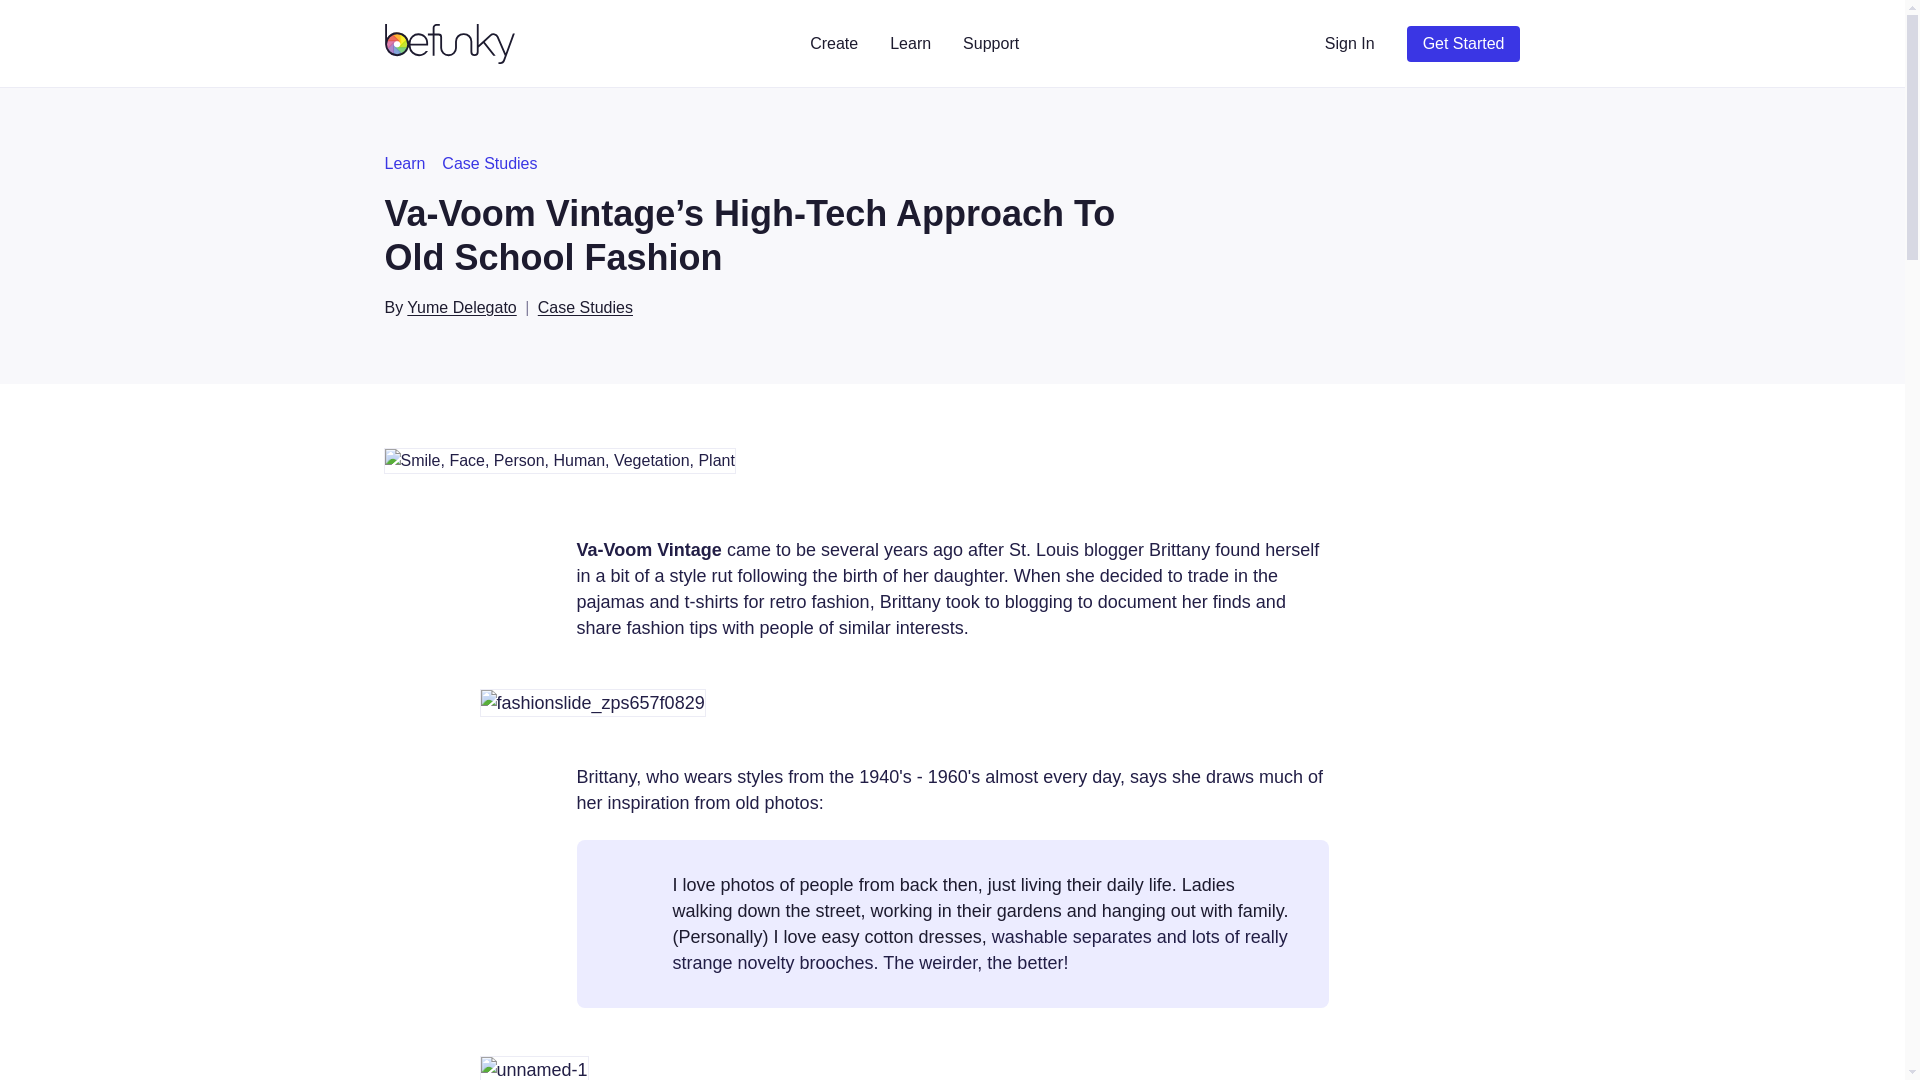 This screenshot has width=1920, height=1080. I want to click on BeFunky, so click(452, 43).